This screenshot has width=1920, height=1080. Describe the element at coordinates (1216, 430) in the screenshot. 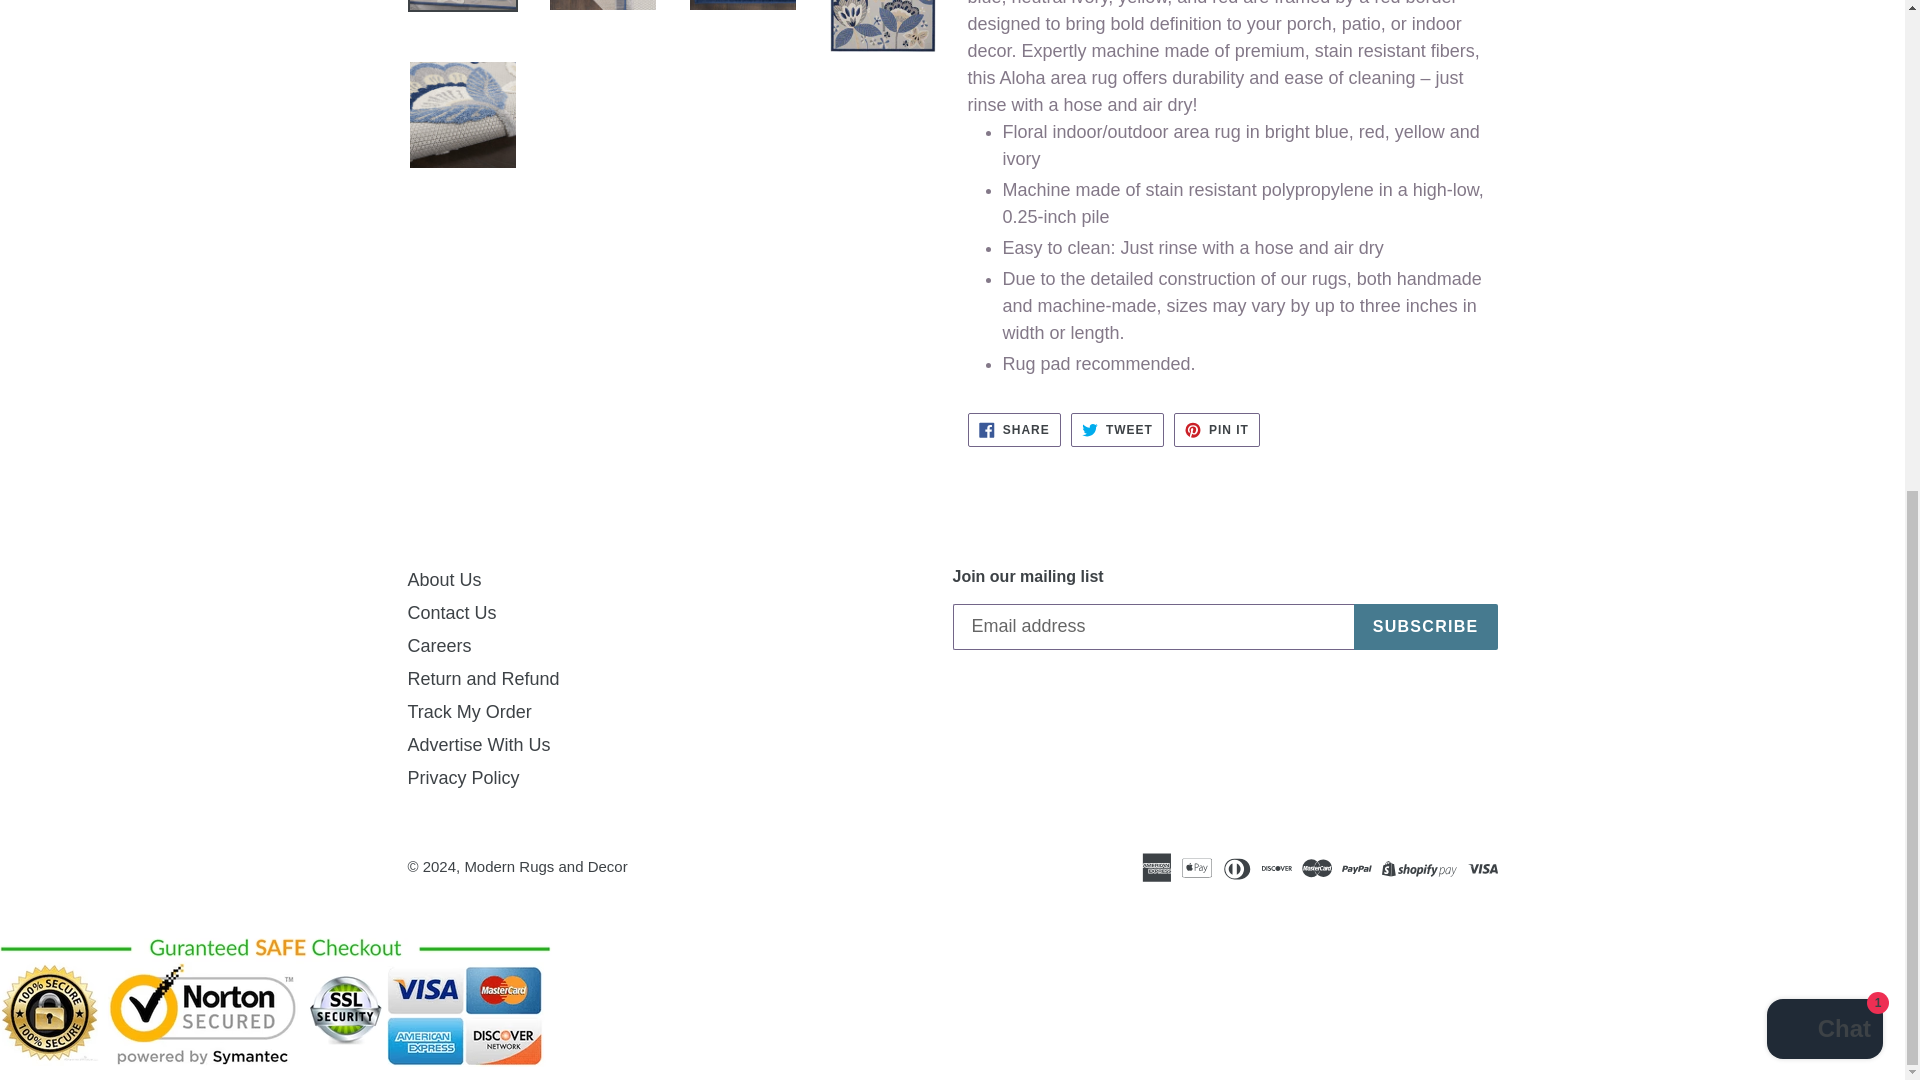

I see `Pin on Pinterest` at that location.